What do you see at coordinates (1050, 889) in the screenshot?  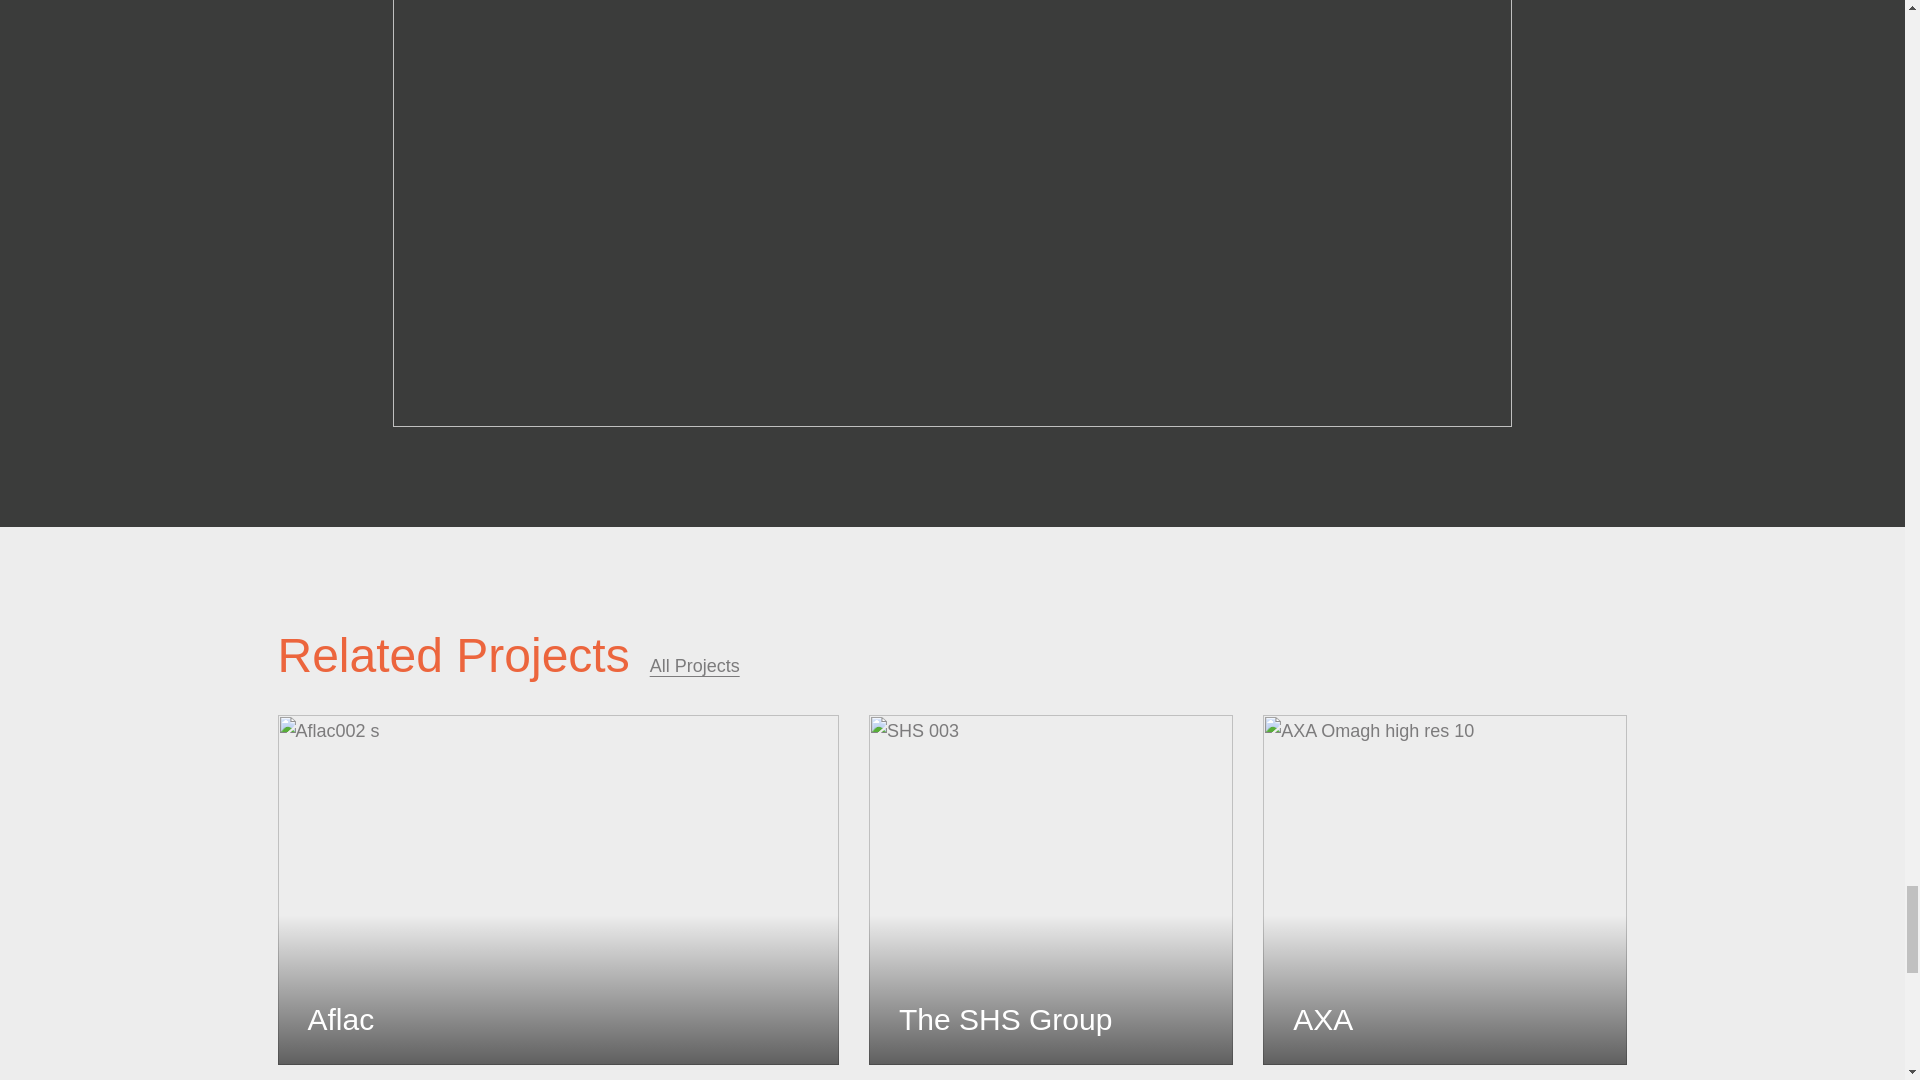 I see `The SHS Group` at bounding box center [1050, 889].